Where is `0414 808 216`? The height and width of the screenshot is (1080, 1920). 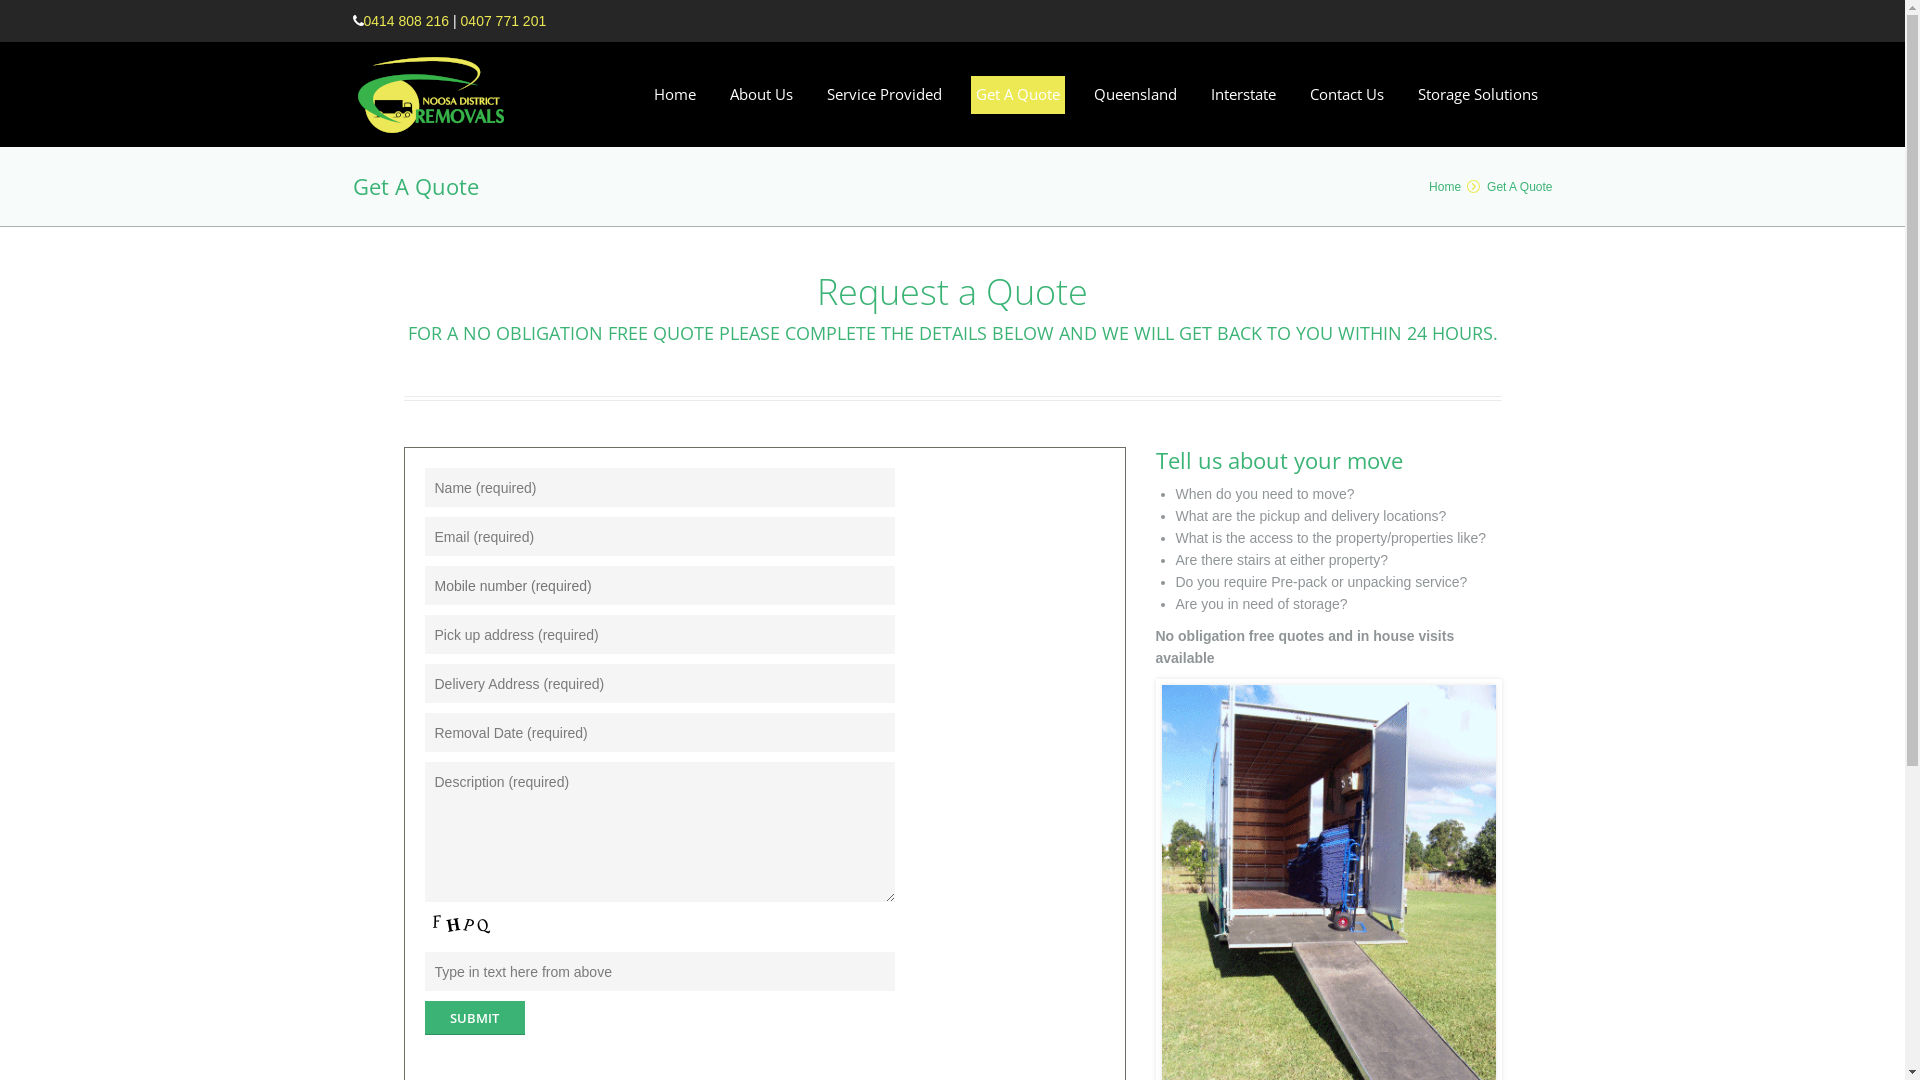 0414 808 216 is located at coordinates (407, 21).